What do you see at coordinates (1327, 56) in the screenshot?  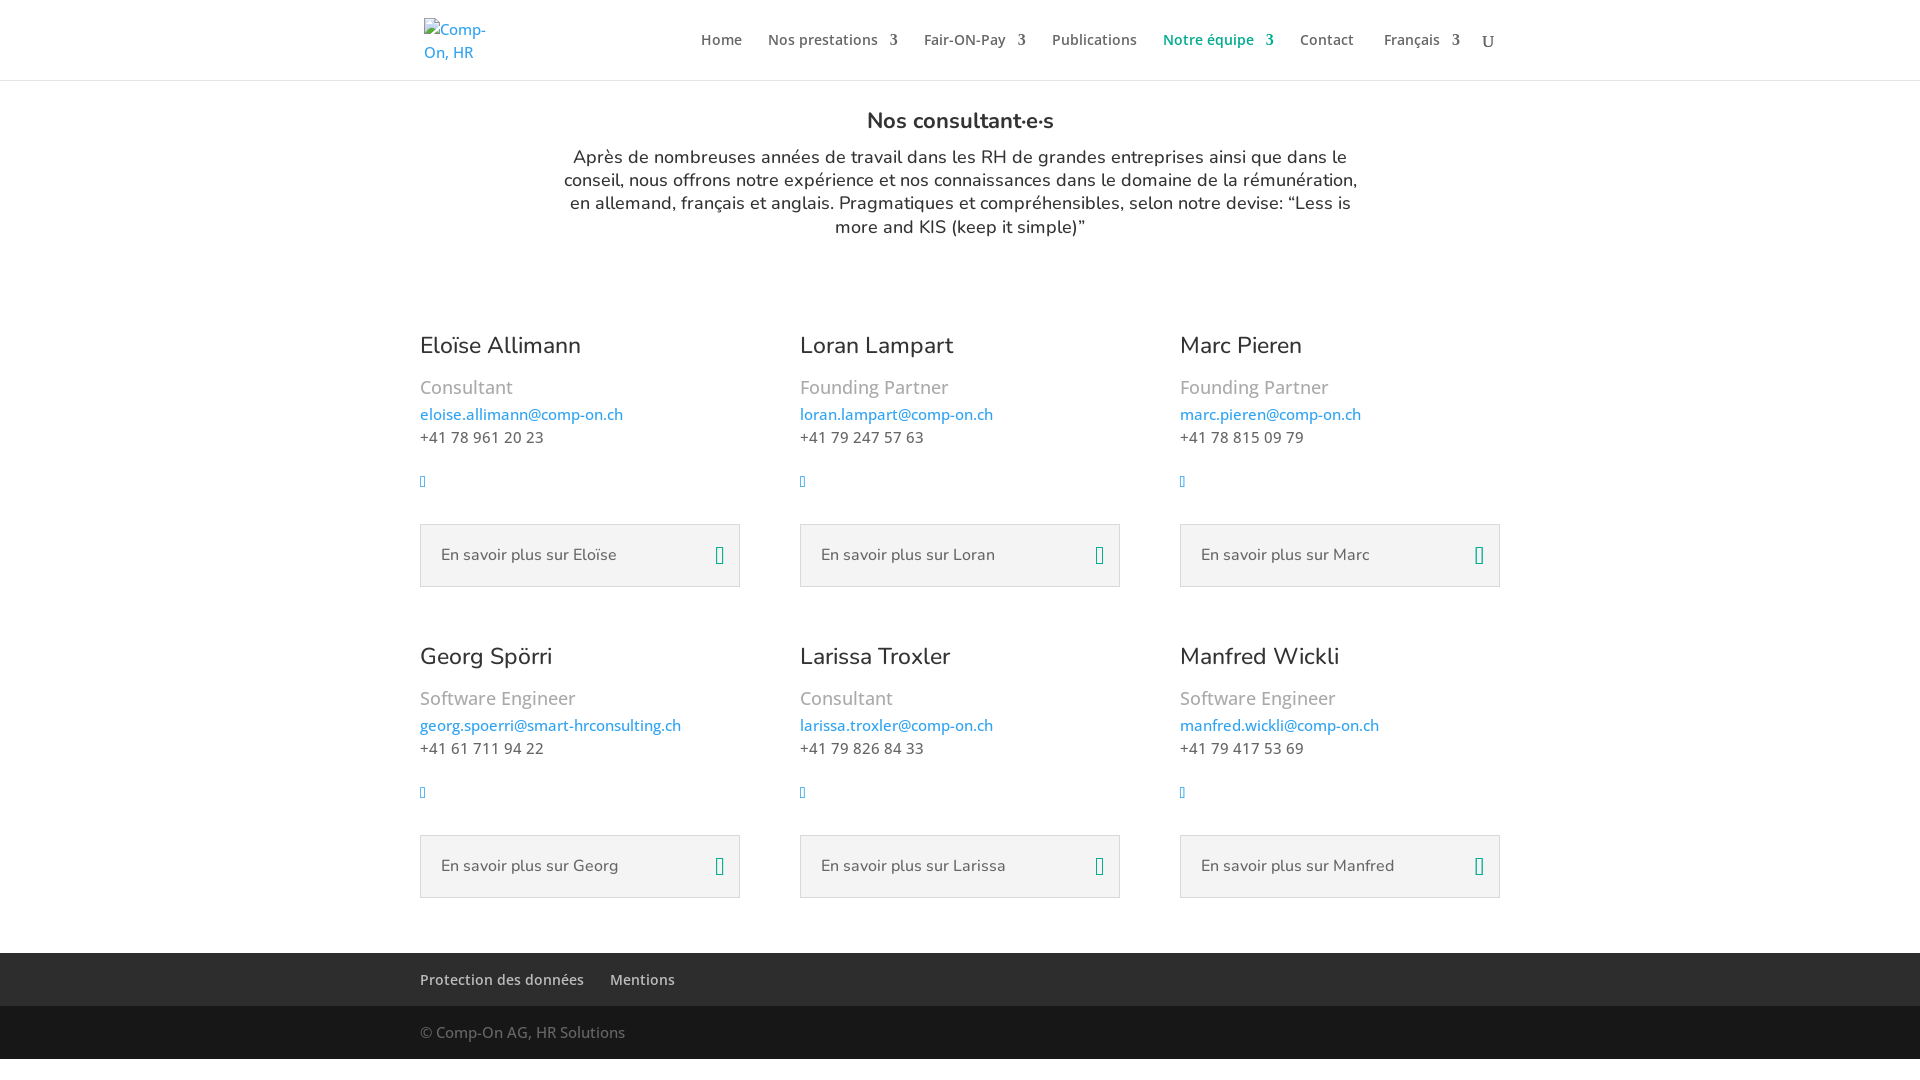 I see `Contact` at bounding box center [1327, 56].